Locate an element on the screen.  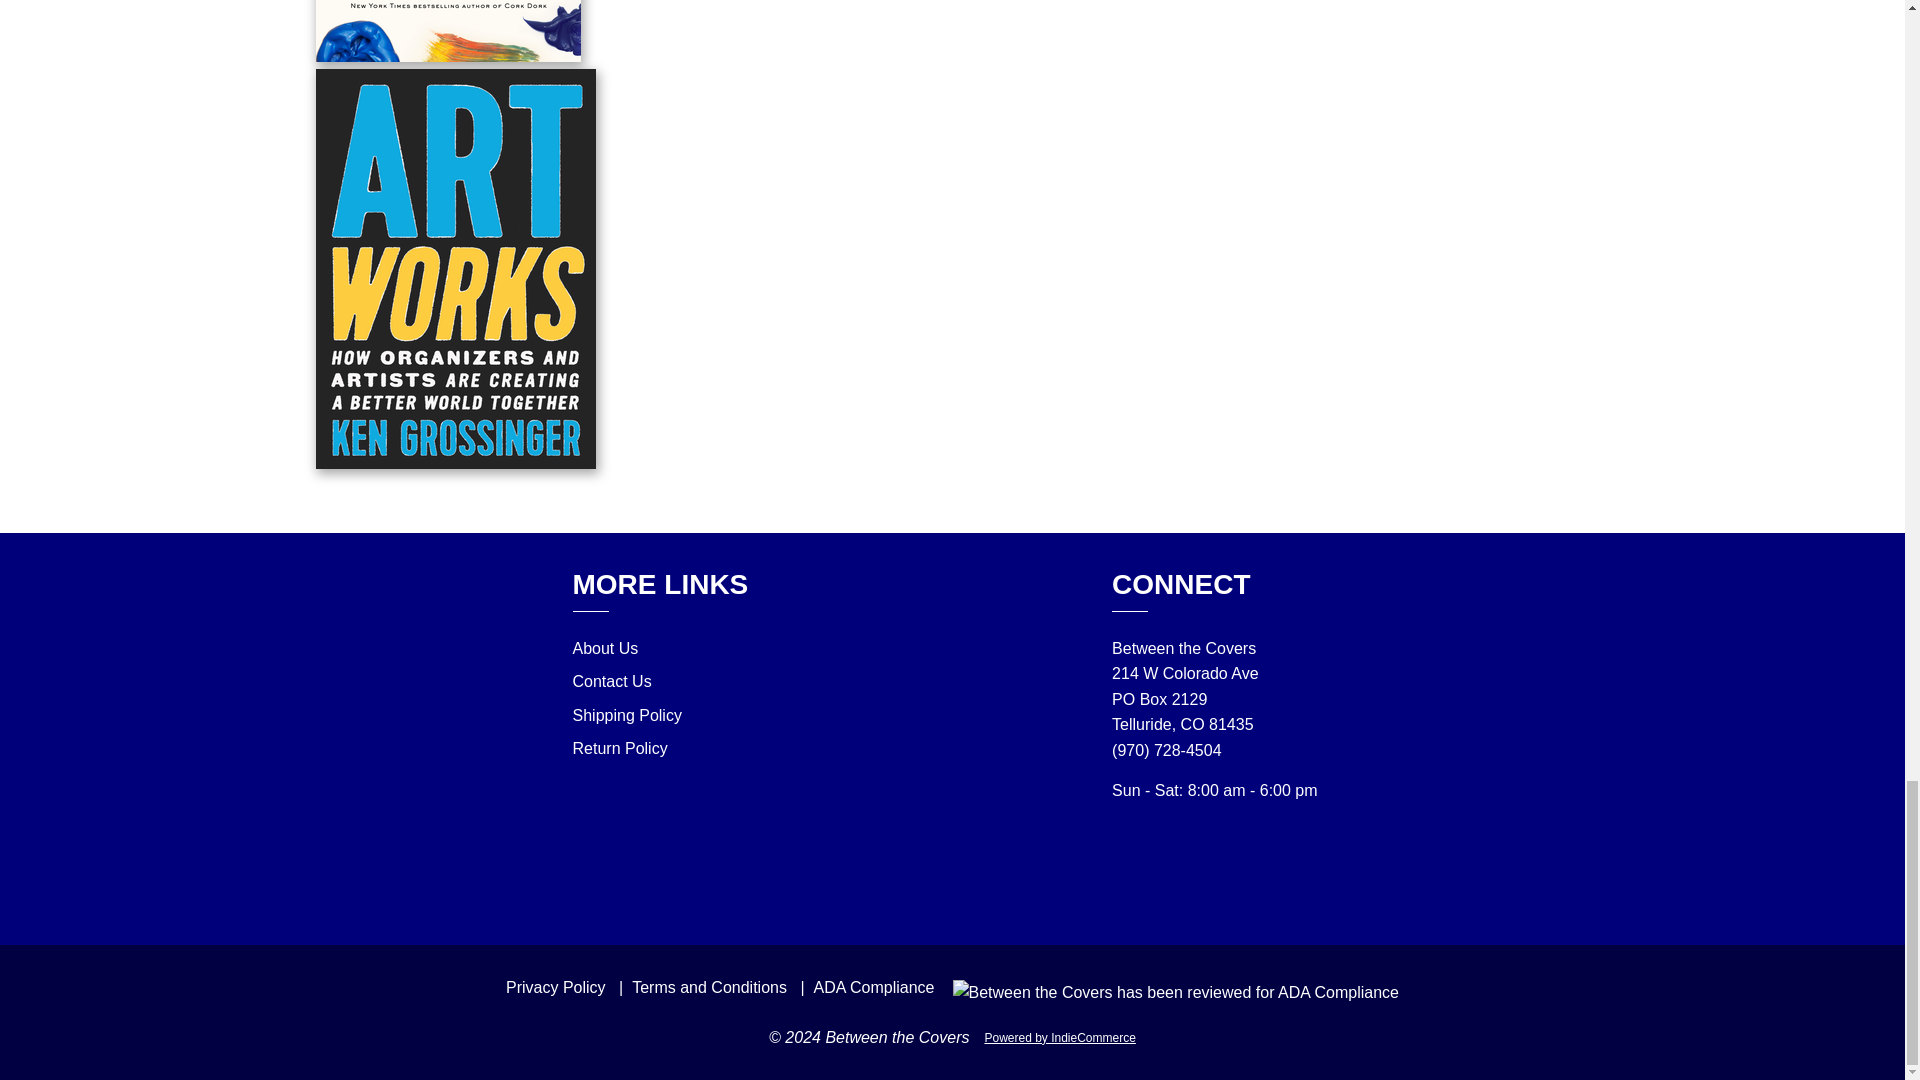
Connect with Instagram is located at coordinates (1200, 874).